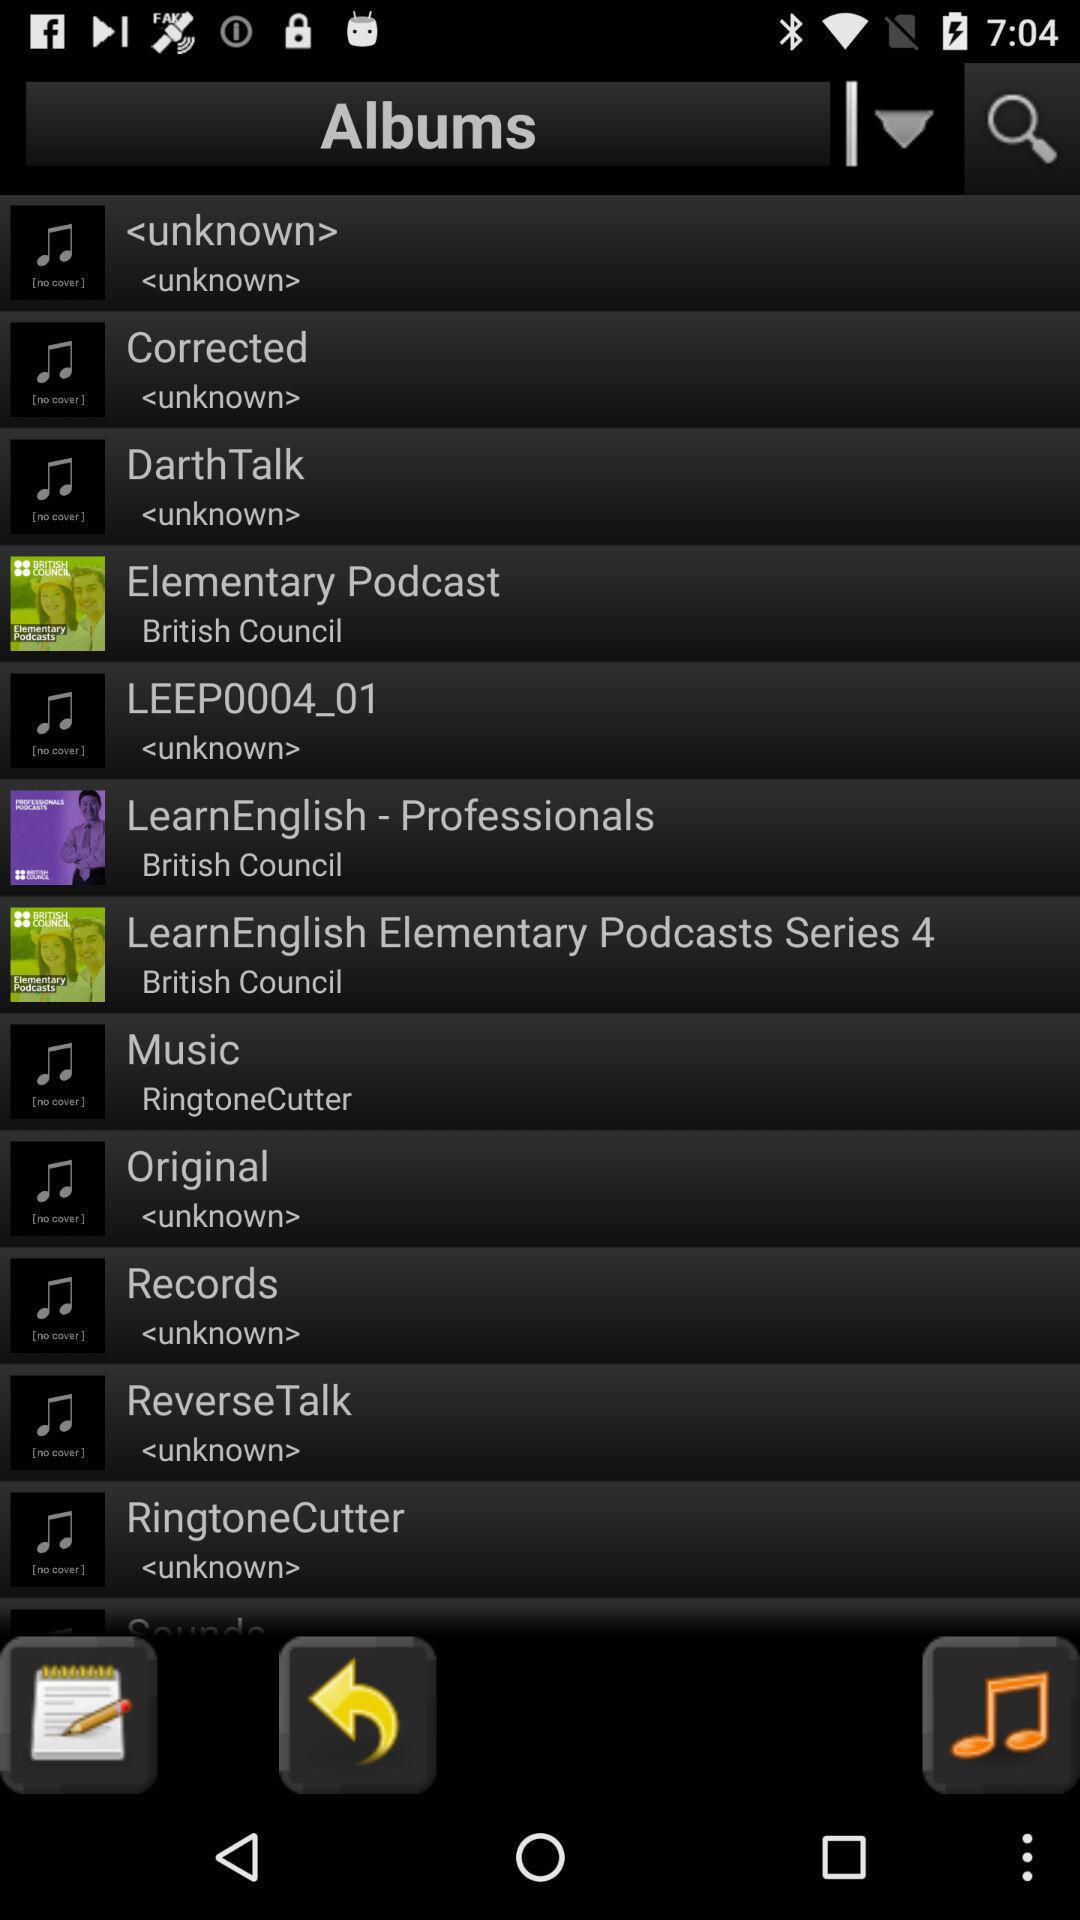  What do you see at coordinates (1002, 1715) in the screenshot?
I see `select music icon` at bounding box center [1002, 1715].